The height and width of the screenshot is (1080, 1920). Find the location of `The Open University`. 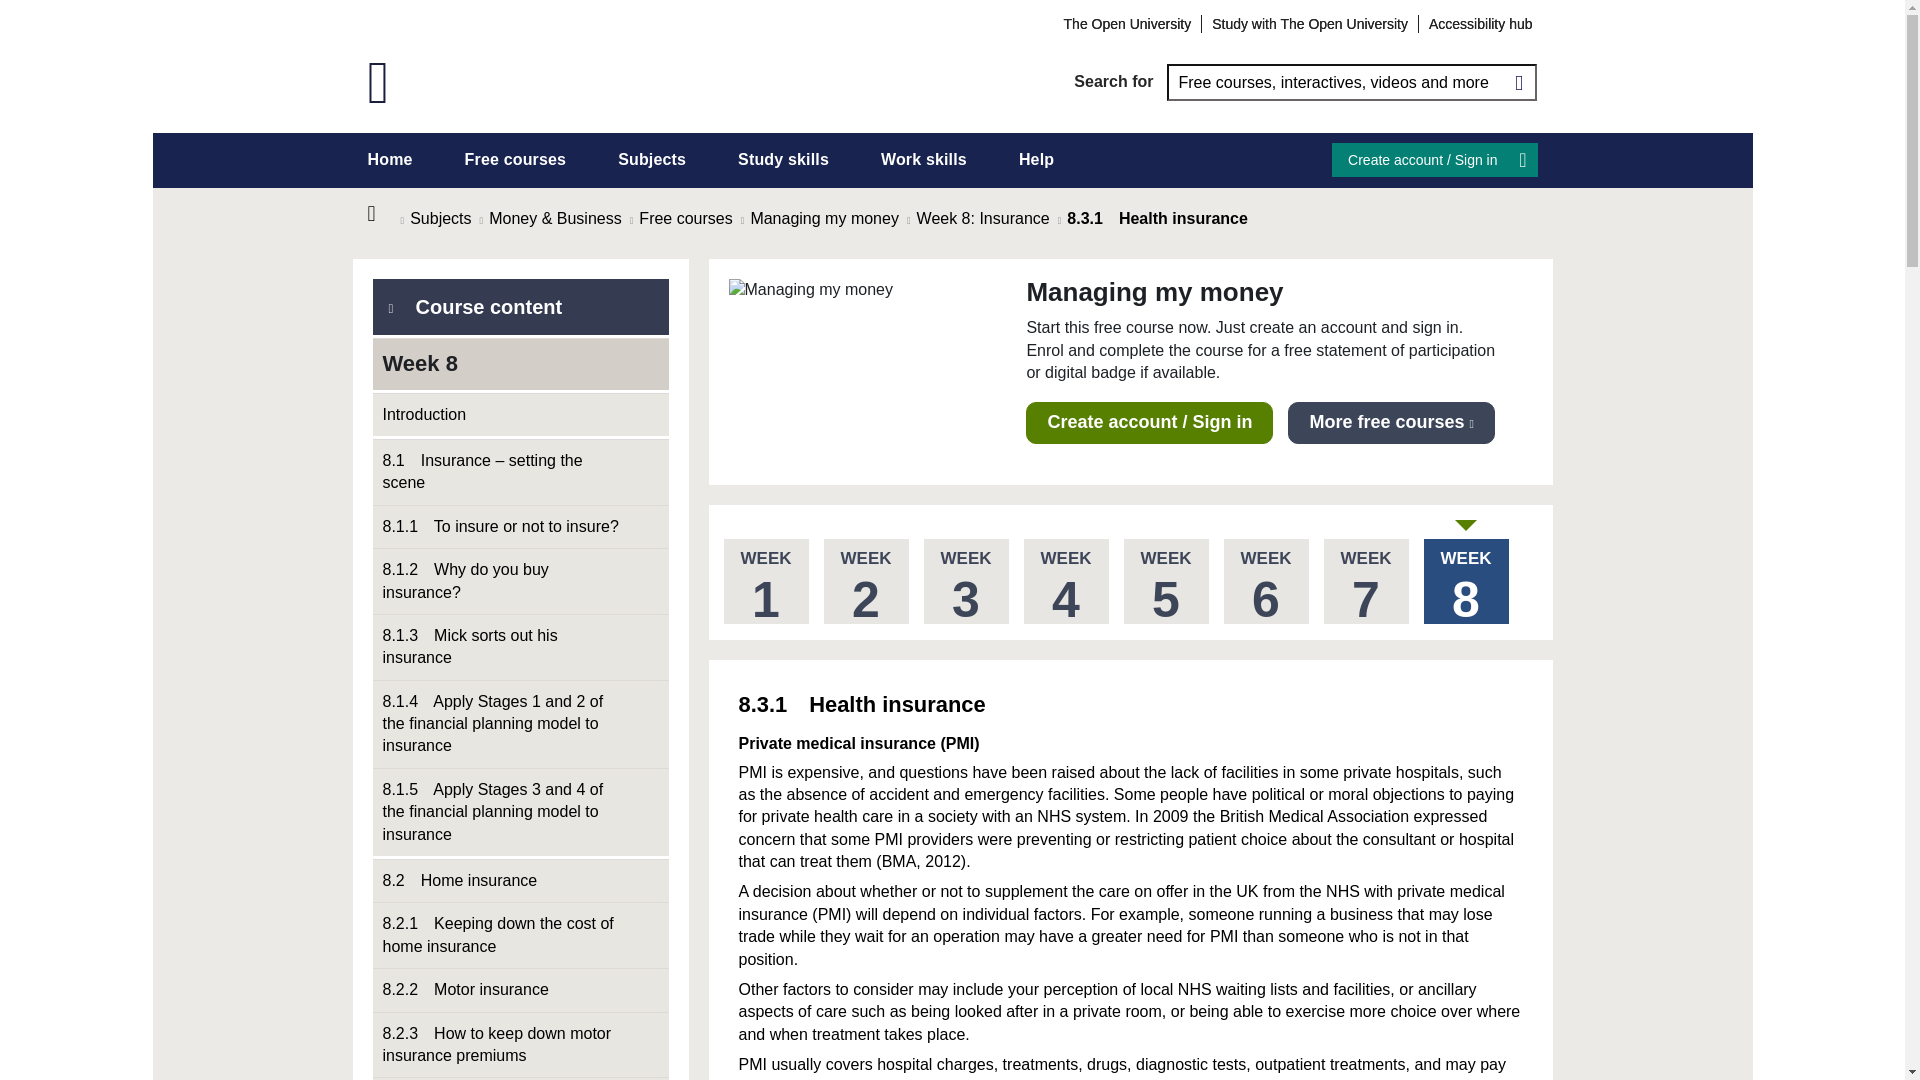

The Open University is located at coordinates (1128, 23).